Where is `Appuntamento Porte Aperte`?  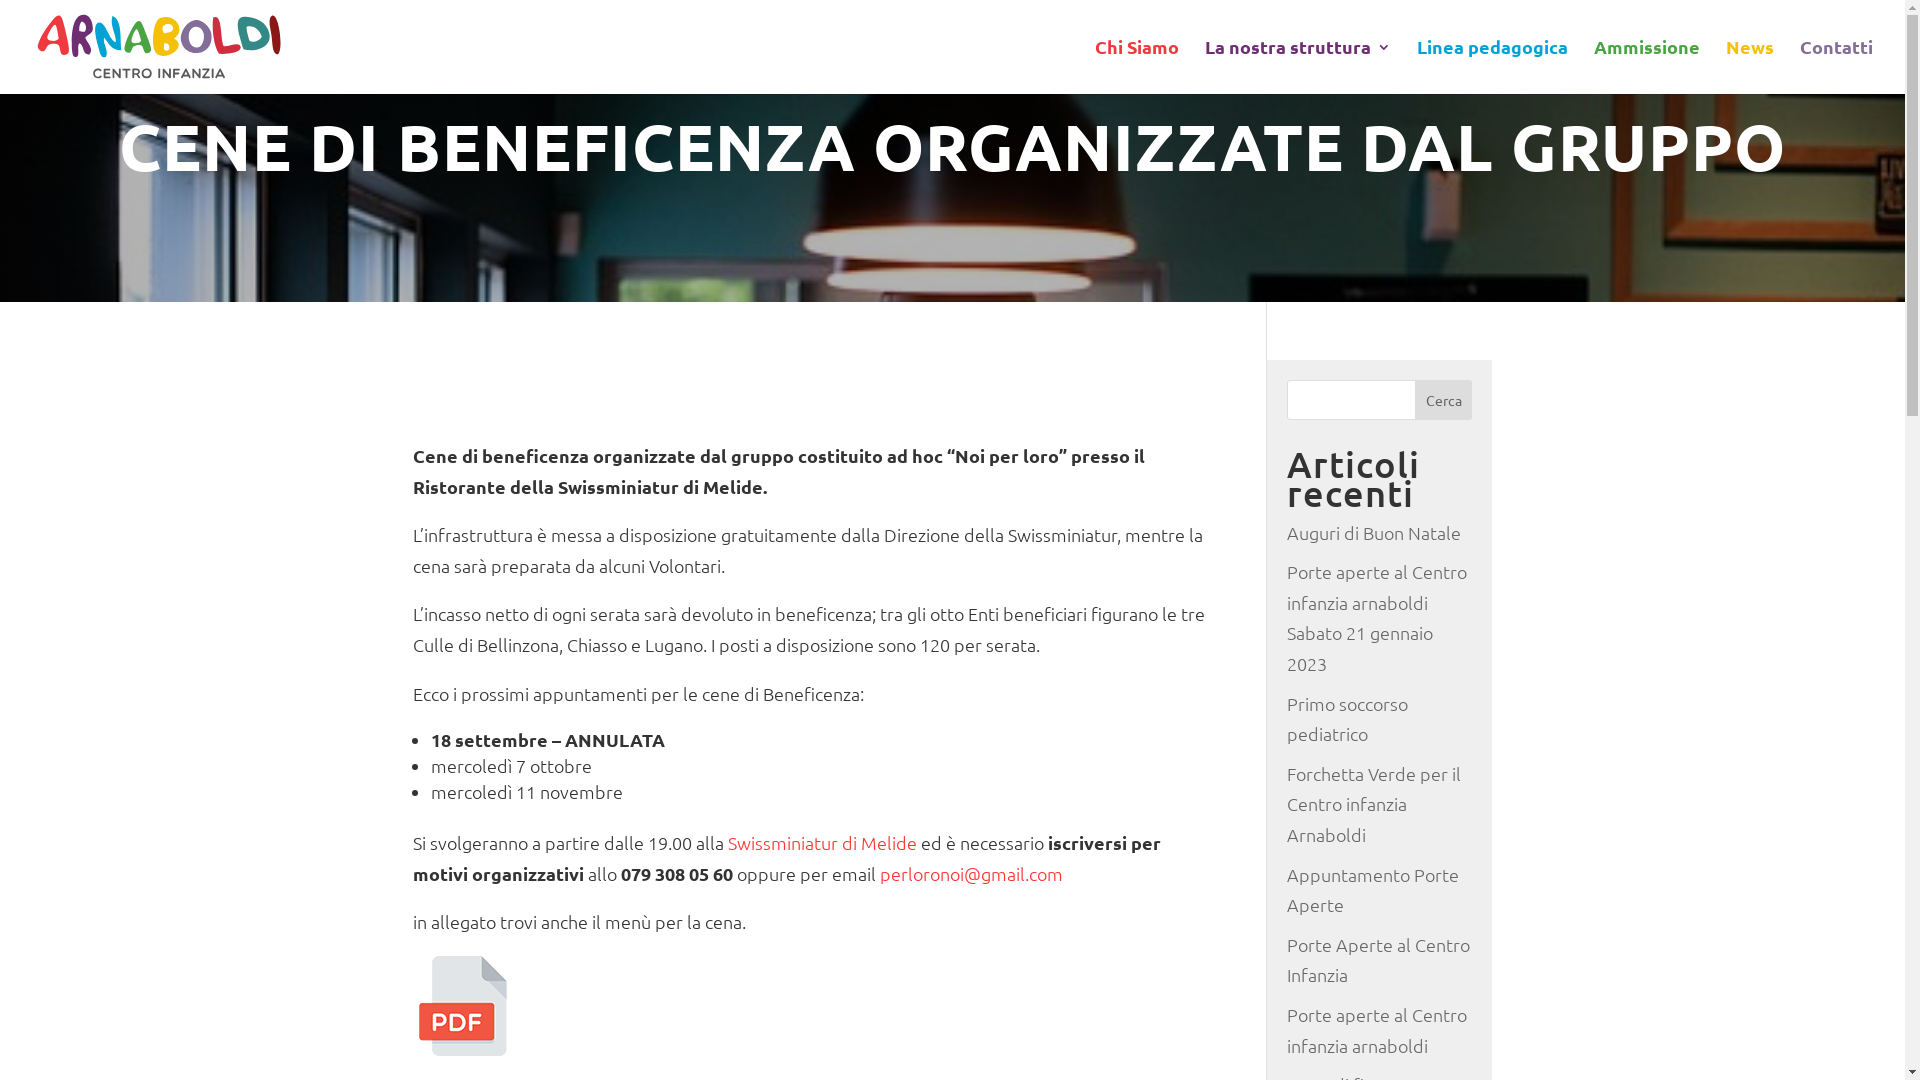 Appuntamento Porte Aperte is located at coordinates (1373, 890).